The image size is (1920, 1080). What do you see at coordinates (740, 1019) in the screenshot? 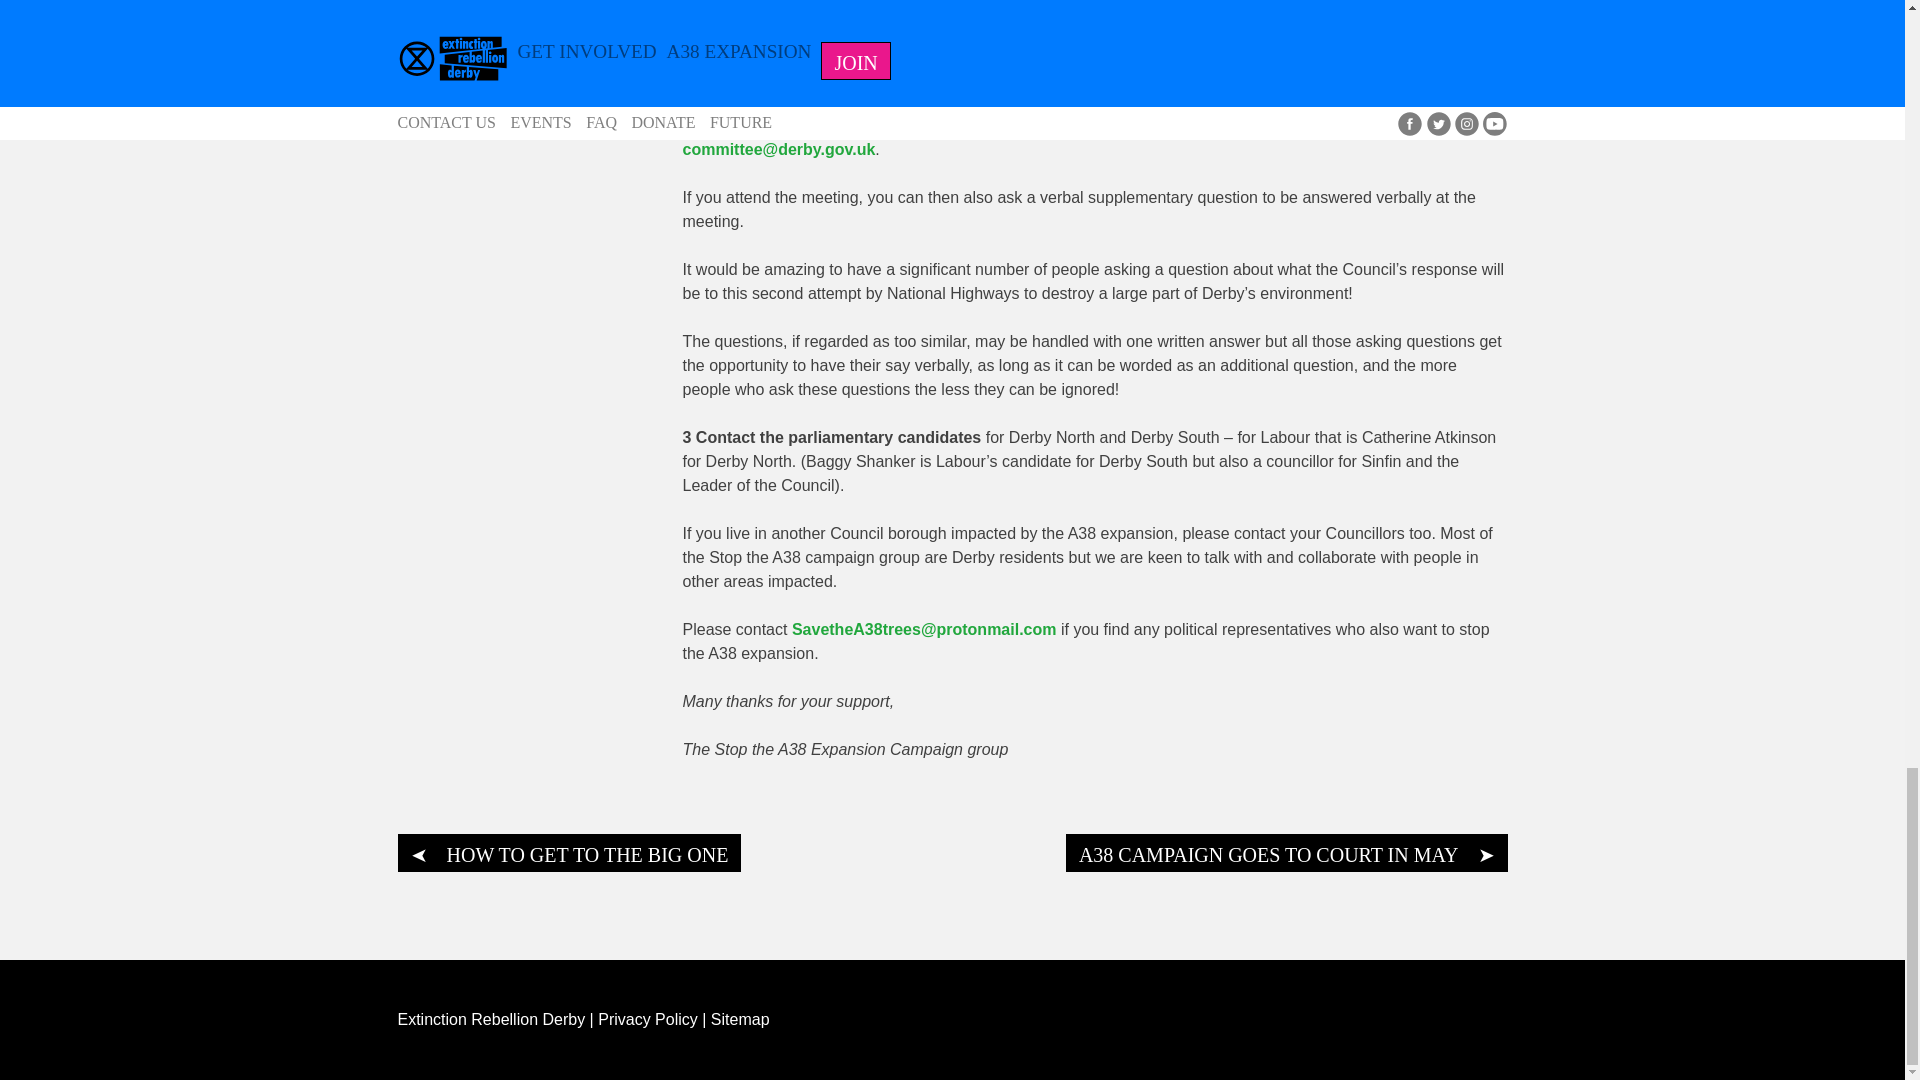
I see `Sitemap` at bounding box center [740, 1019].